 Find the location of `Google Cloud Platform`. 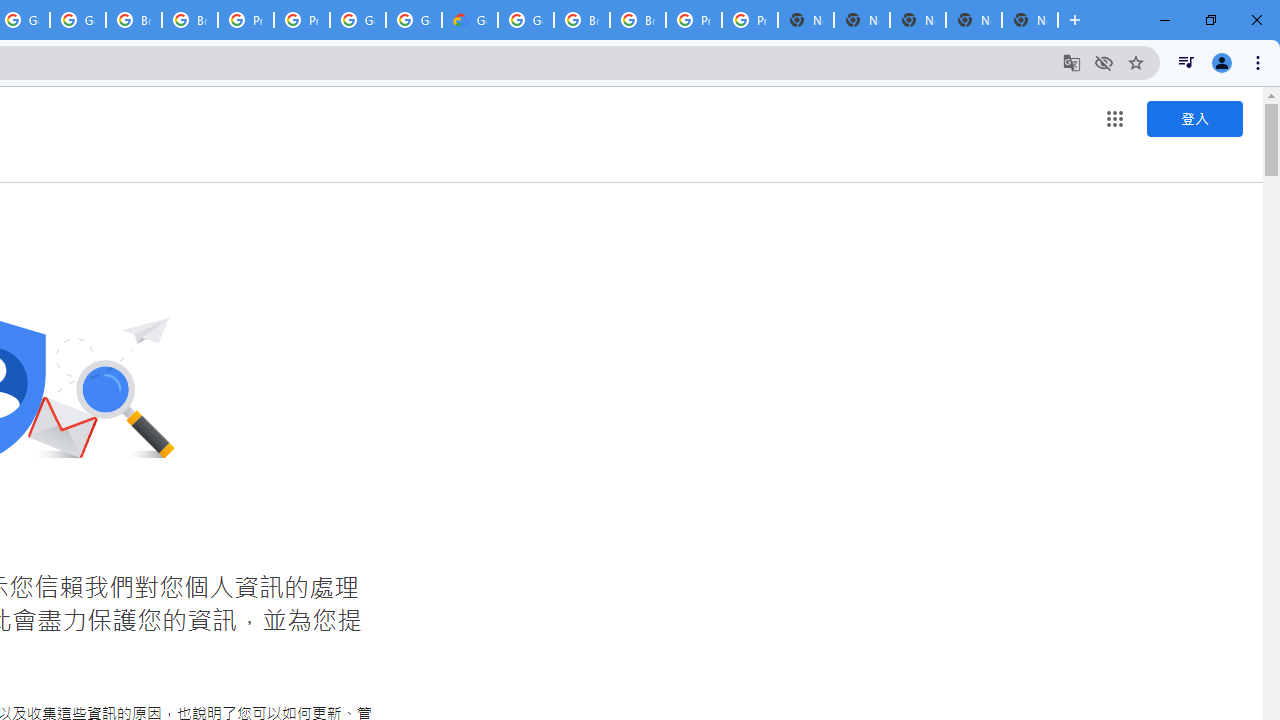

Google Cloud Platform is located at coordinates (414, 20).